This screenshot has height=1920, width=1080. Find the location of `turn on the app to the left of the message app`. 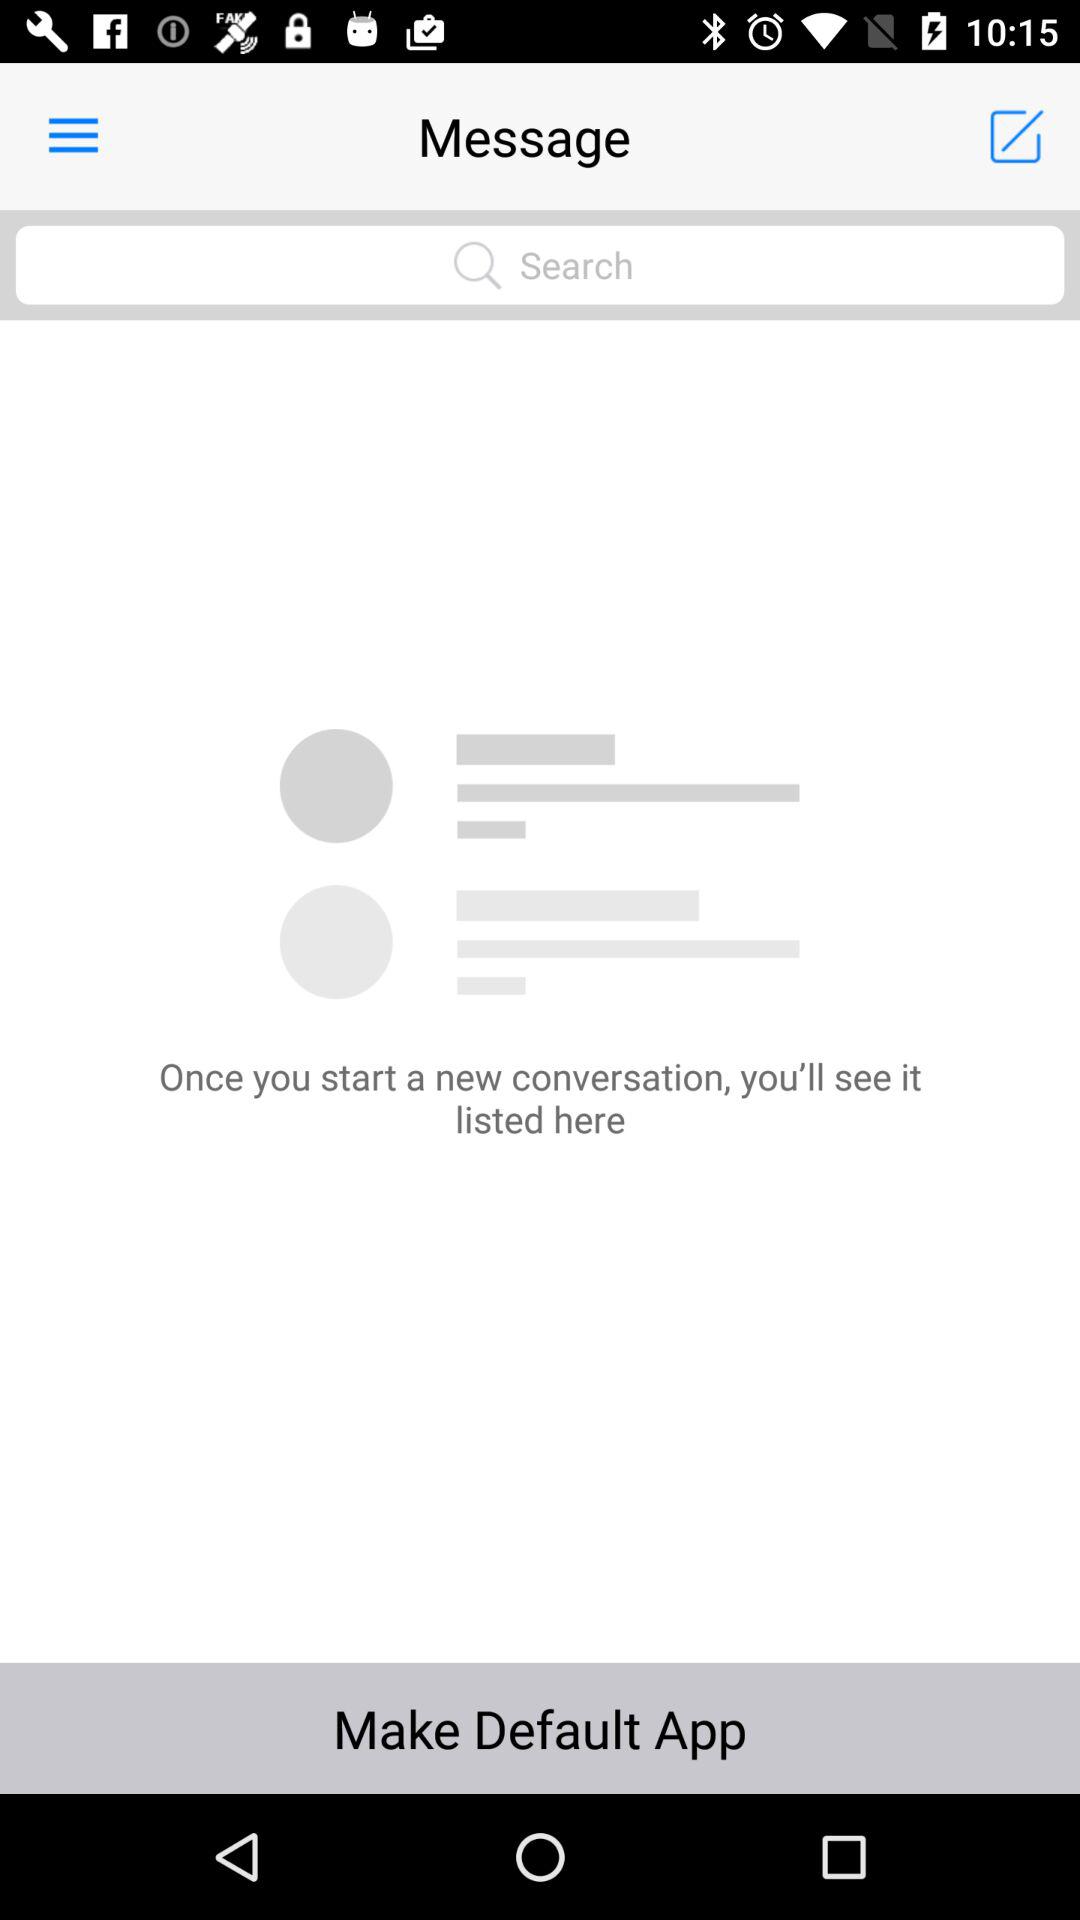

turn on the app to the left of the message app is located at coordinates (73, 136).